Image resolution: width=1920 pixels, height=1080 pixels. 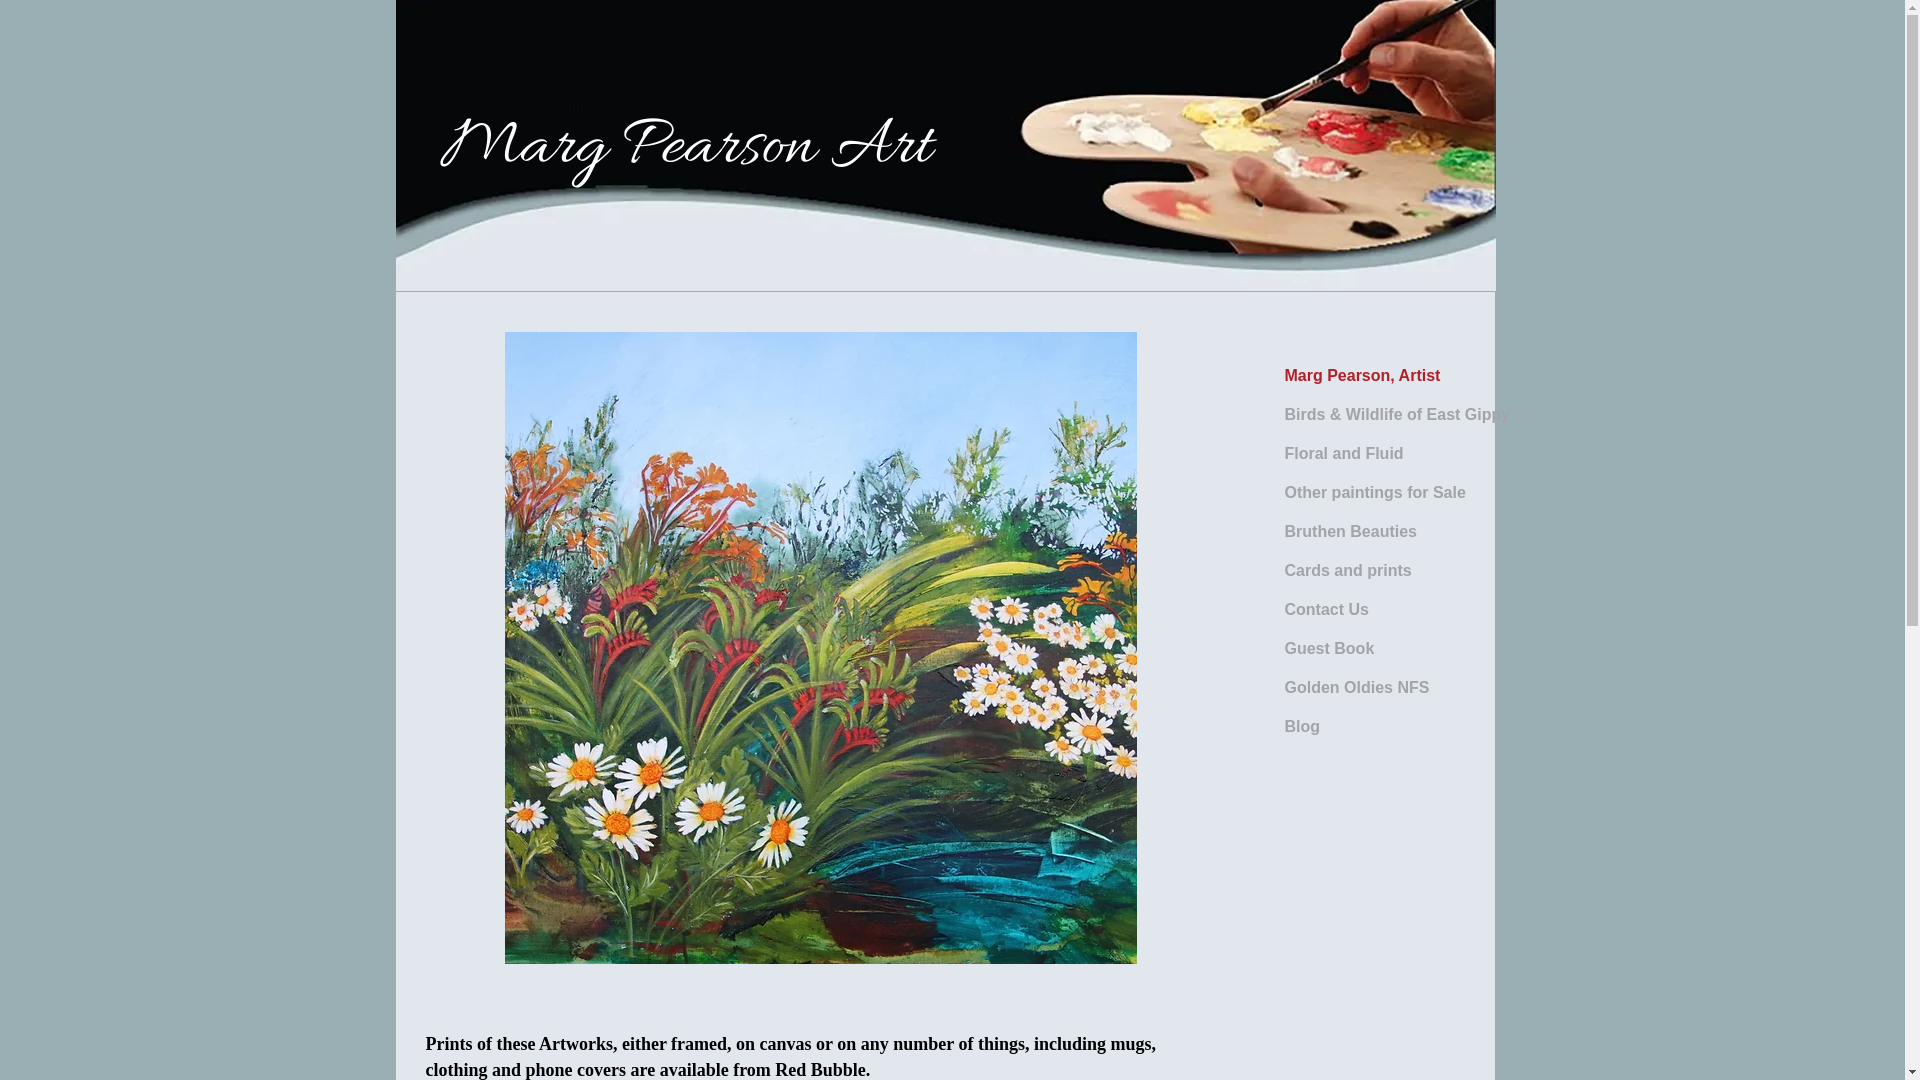 I want to click on Contact Us, so click(x=1326, y=610).